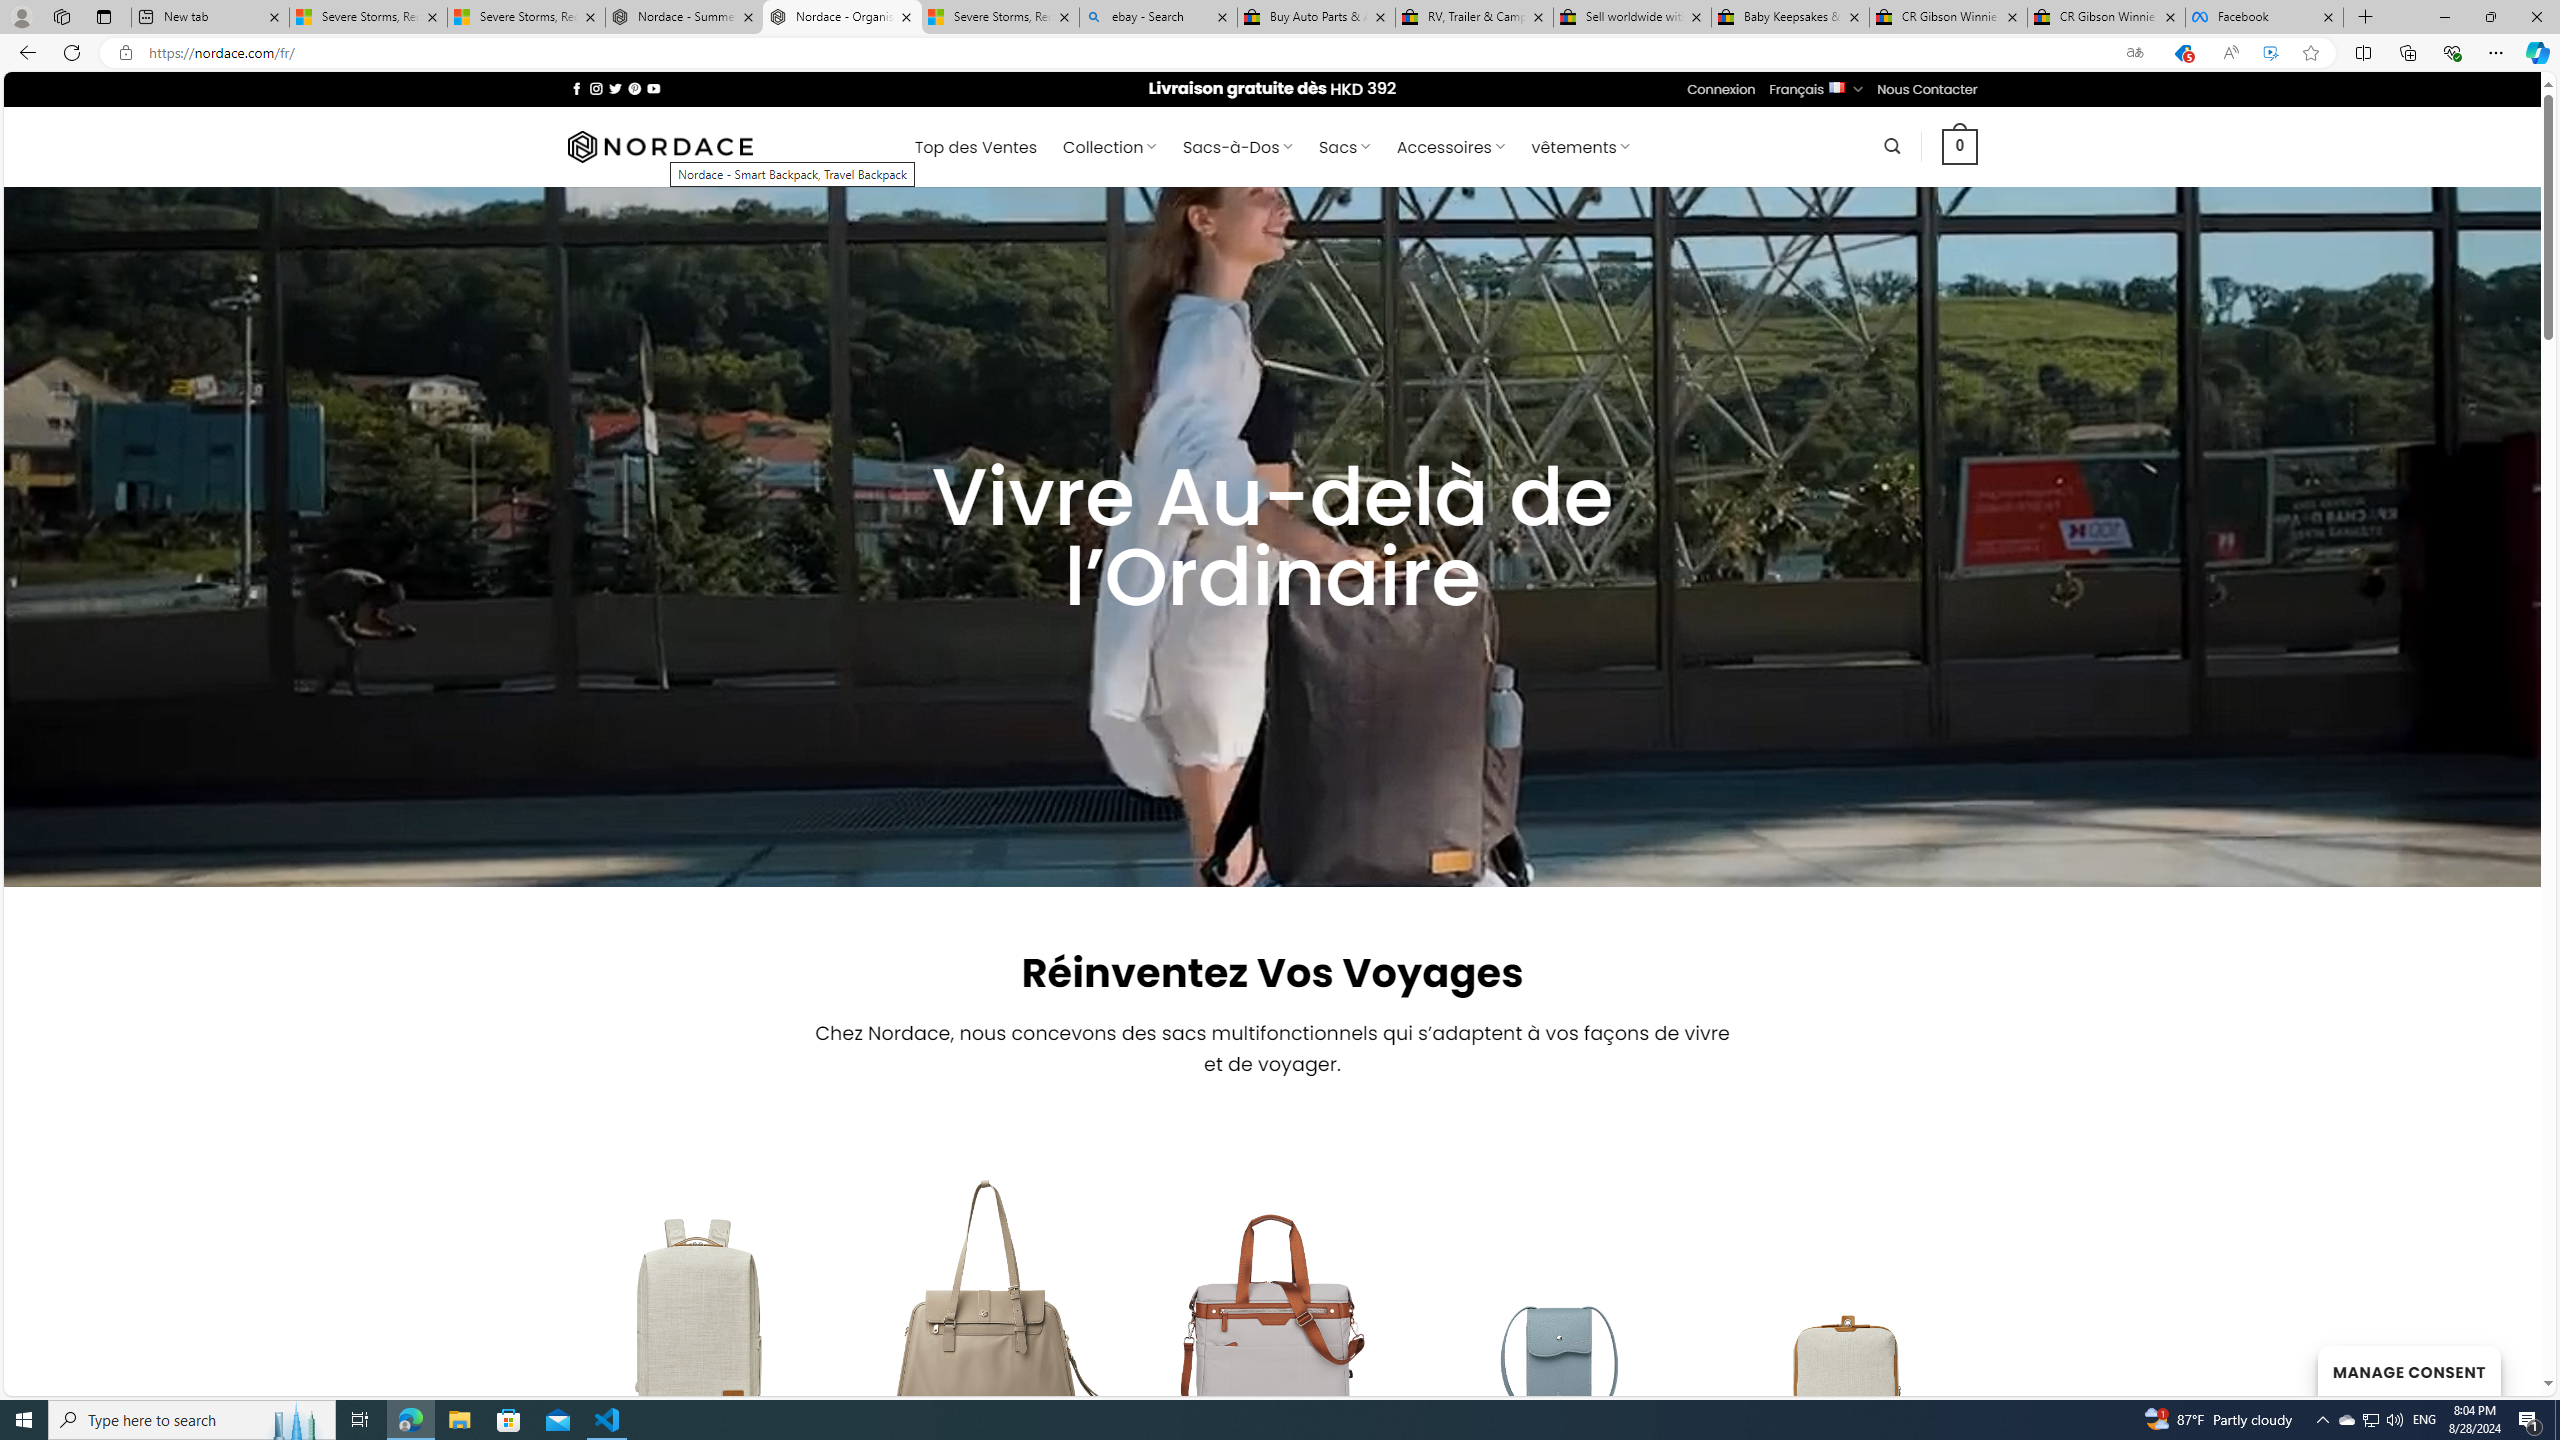  What do you see at coordinates (1927, 89) in the screenshot?
I see `Nous Contacter` at bounding box center [1927, 89].